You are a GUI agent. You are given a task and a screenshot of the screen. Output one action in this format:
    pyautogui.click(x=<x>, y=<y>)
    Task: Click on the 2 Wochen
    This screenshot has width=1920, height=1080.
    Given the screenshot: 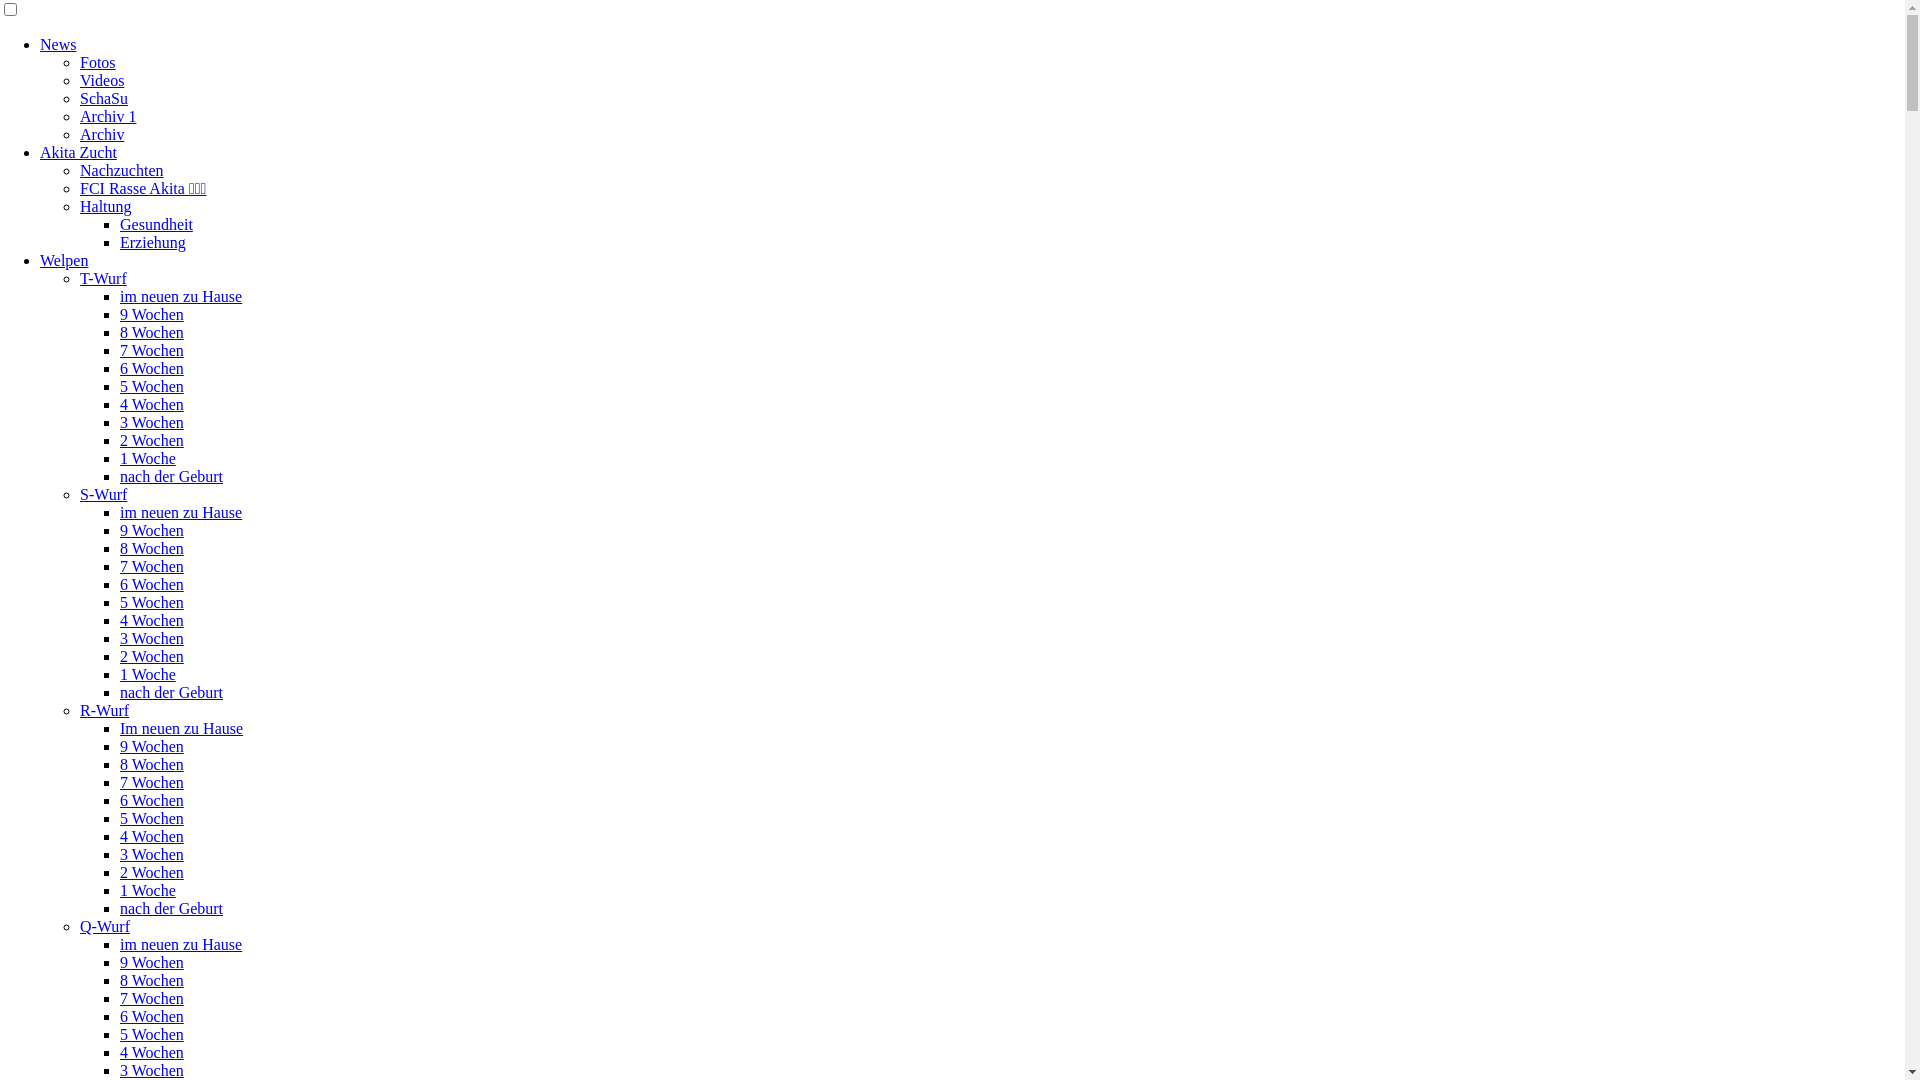 What is the action you would take?
    pyautogui.click(x=152, y=440)
    